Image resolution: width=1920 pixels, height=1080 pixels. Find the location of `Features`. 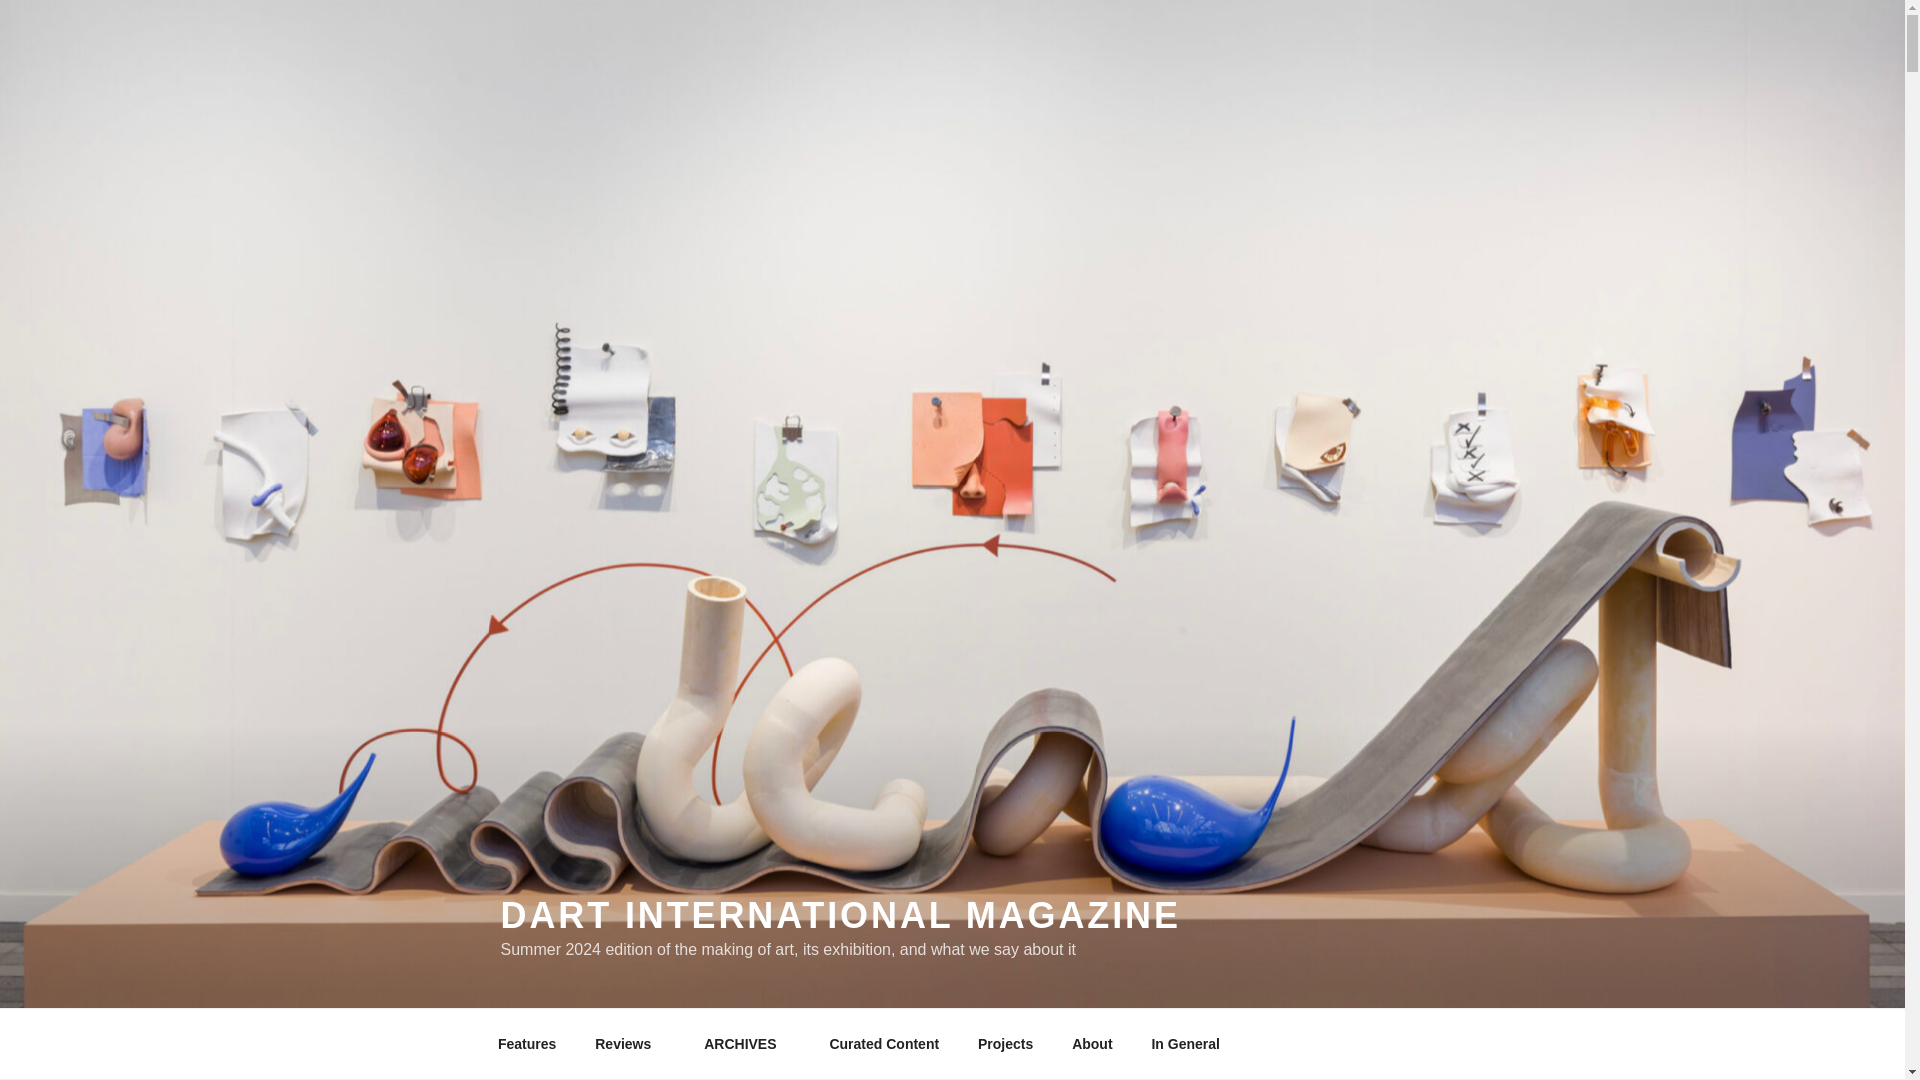

Features is located at coordinates (526, 1044).